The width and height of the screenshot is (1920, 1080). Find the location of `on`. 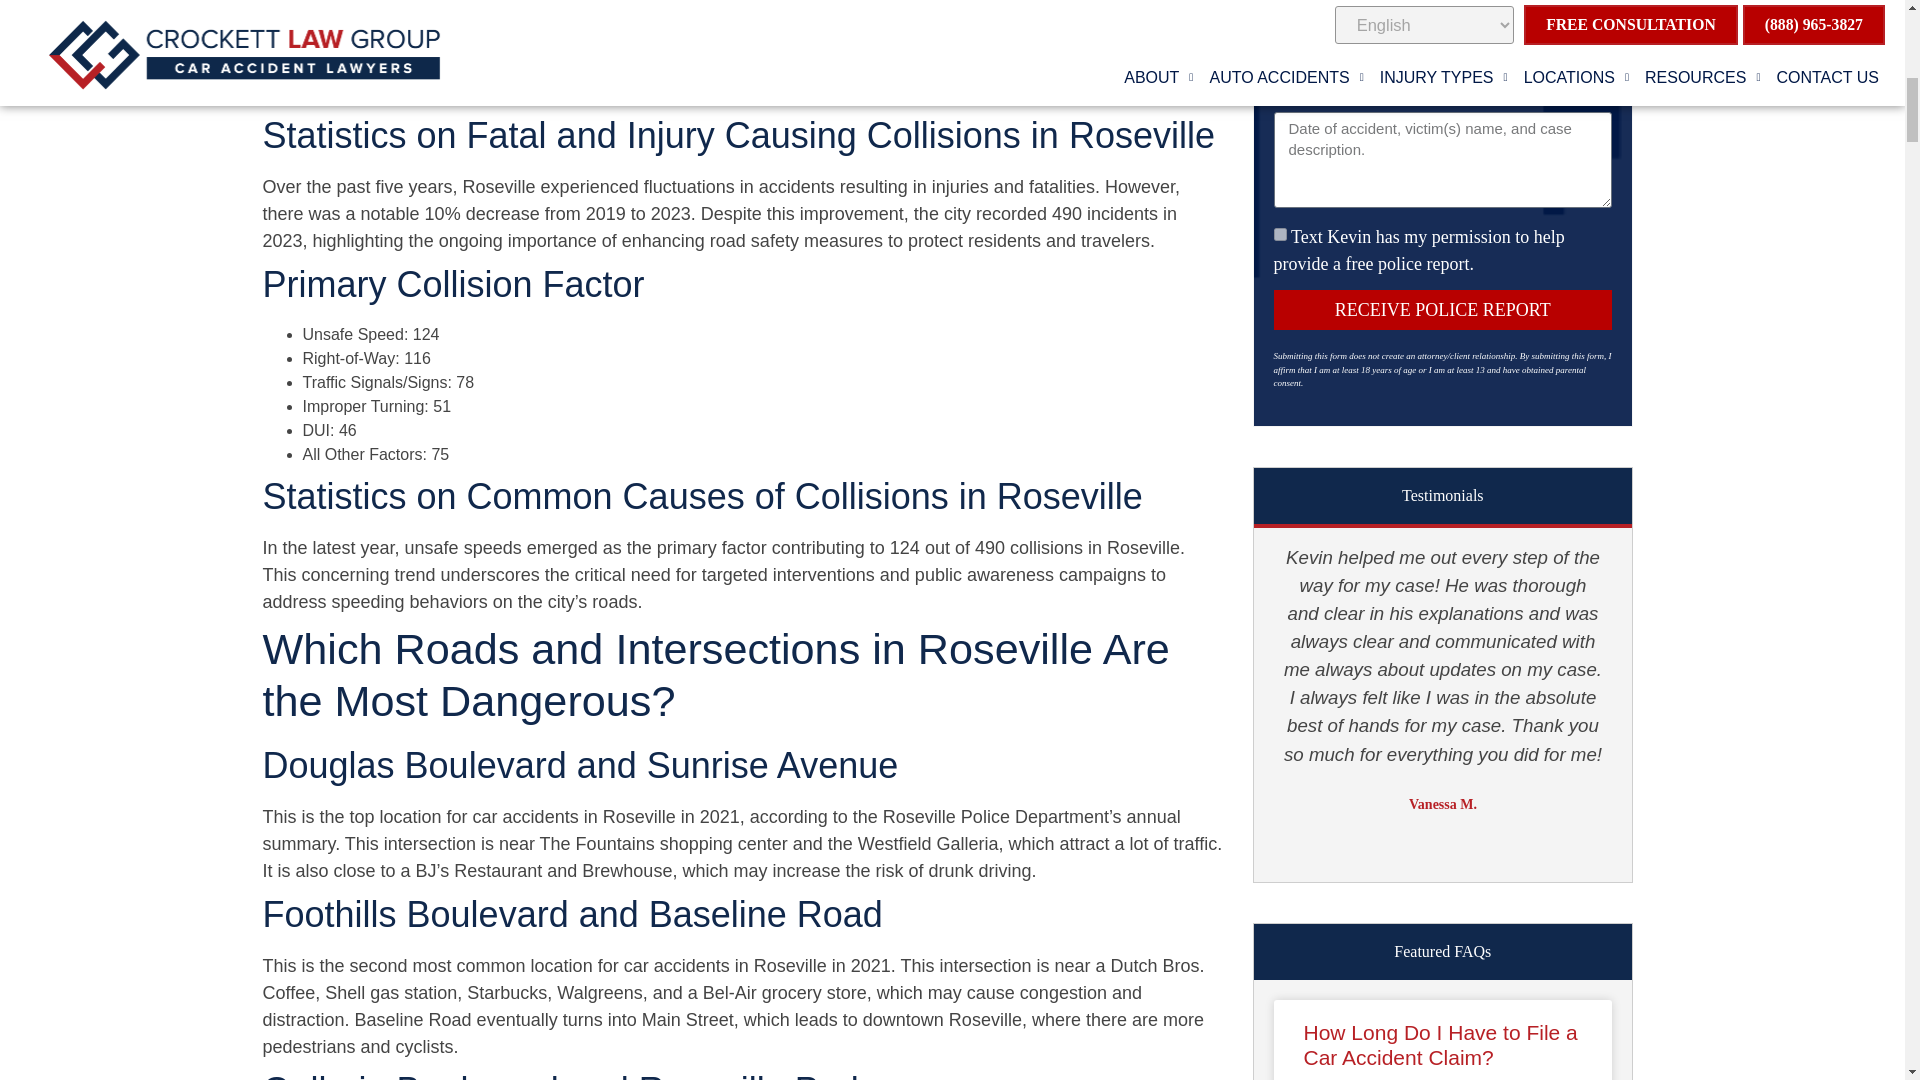

on is located at coordinates (1280, 234).